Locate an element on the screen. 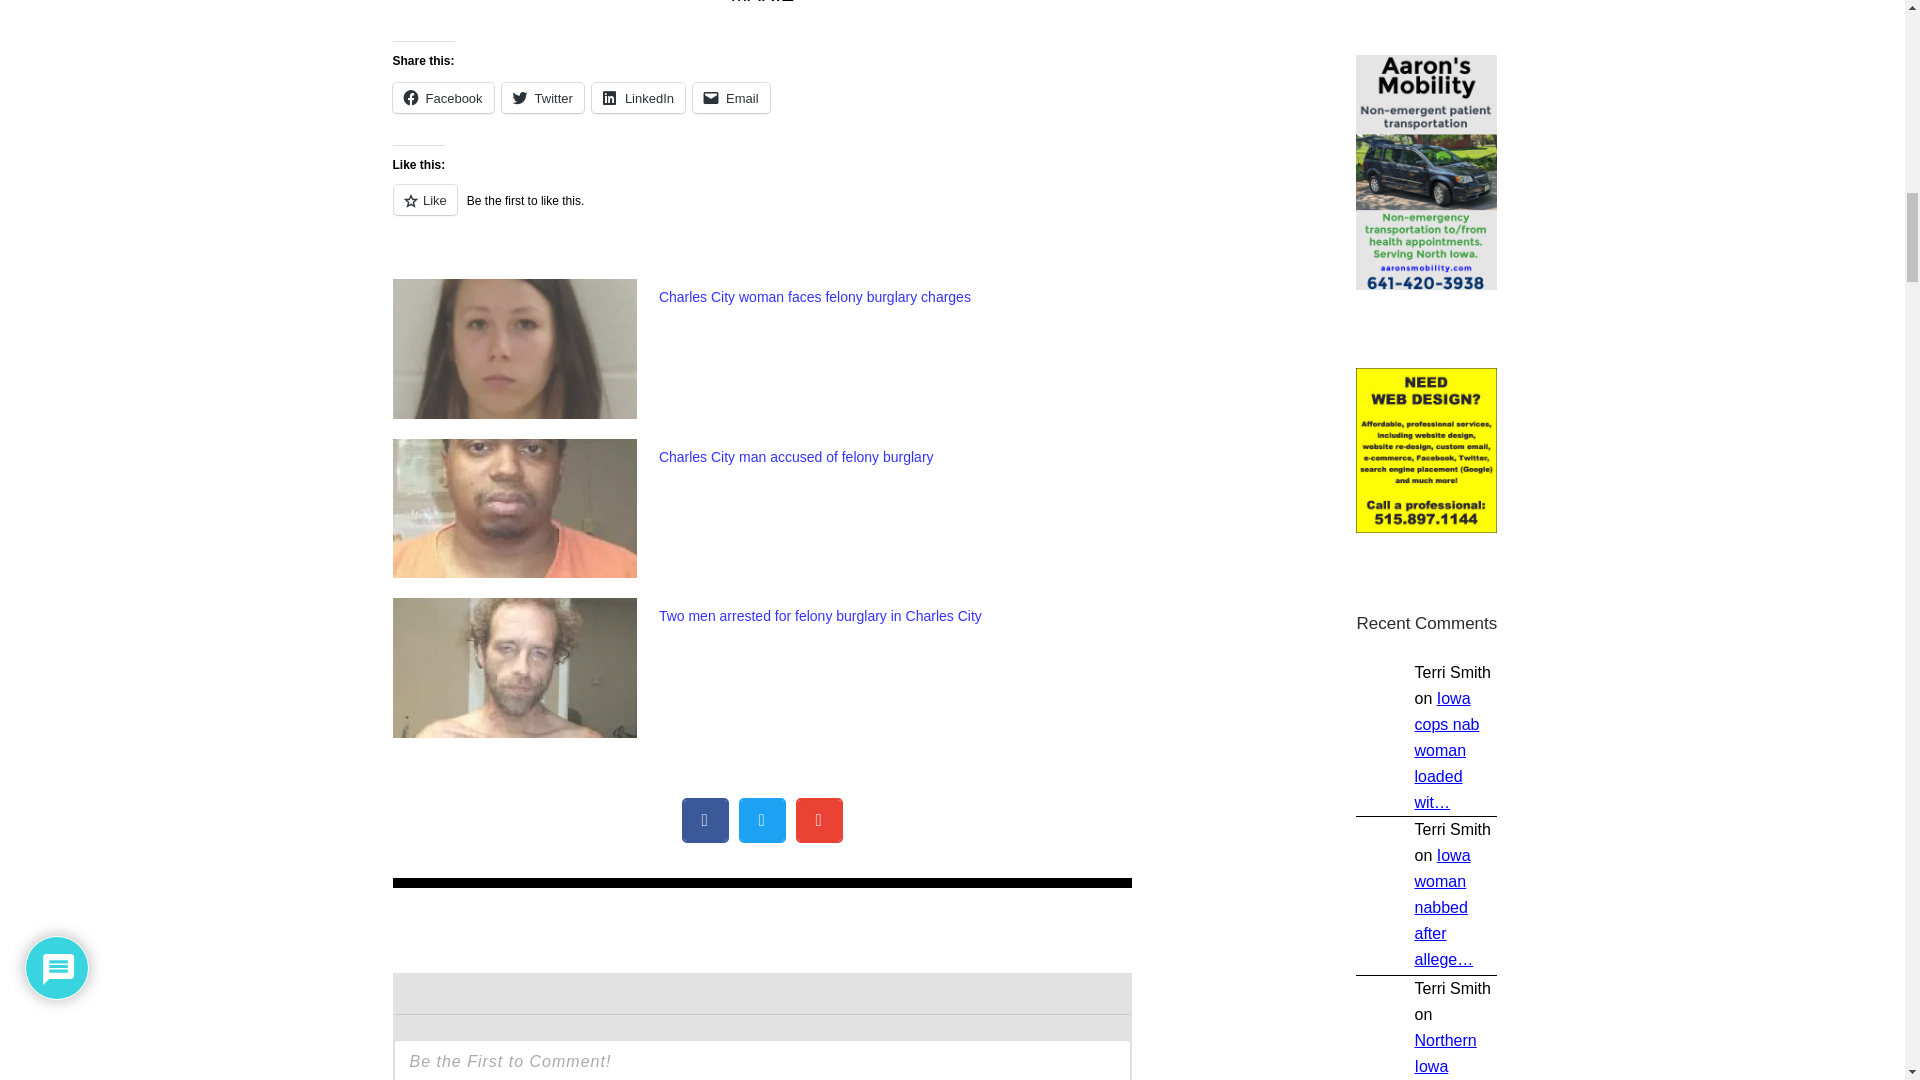 The width and height of the screenshot is (1920, 1080). LinkedIn is located at coordinates (638, 98).